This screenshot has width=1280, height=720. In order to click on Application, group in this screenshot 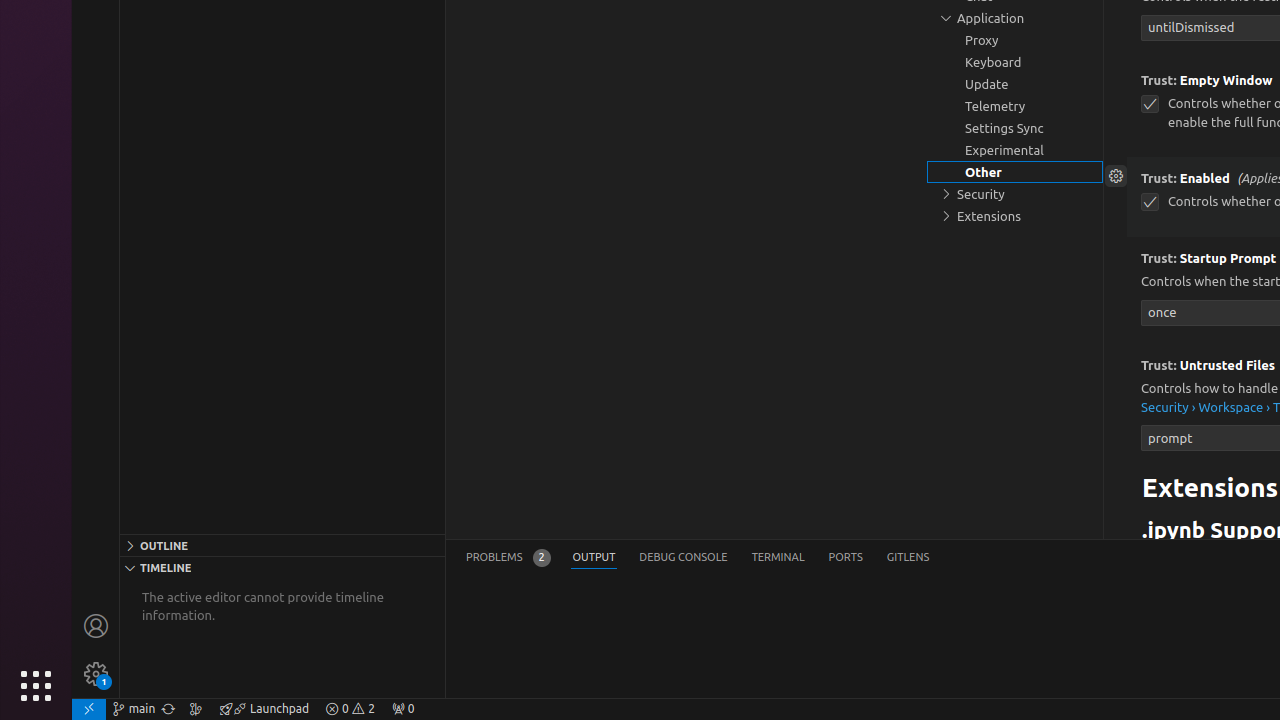, I will do `click(1015, 18)`.